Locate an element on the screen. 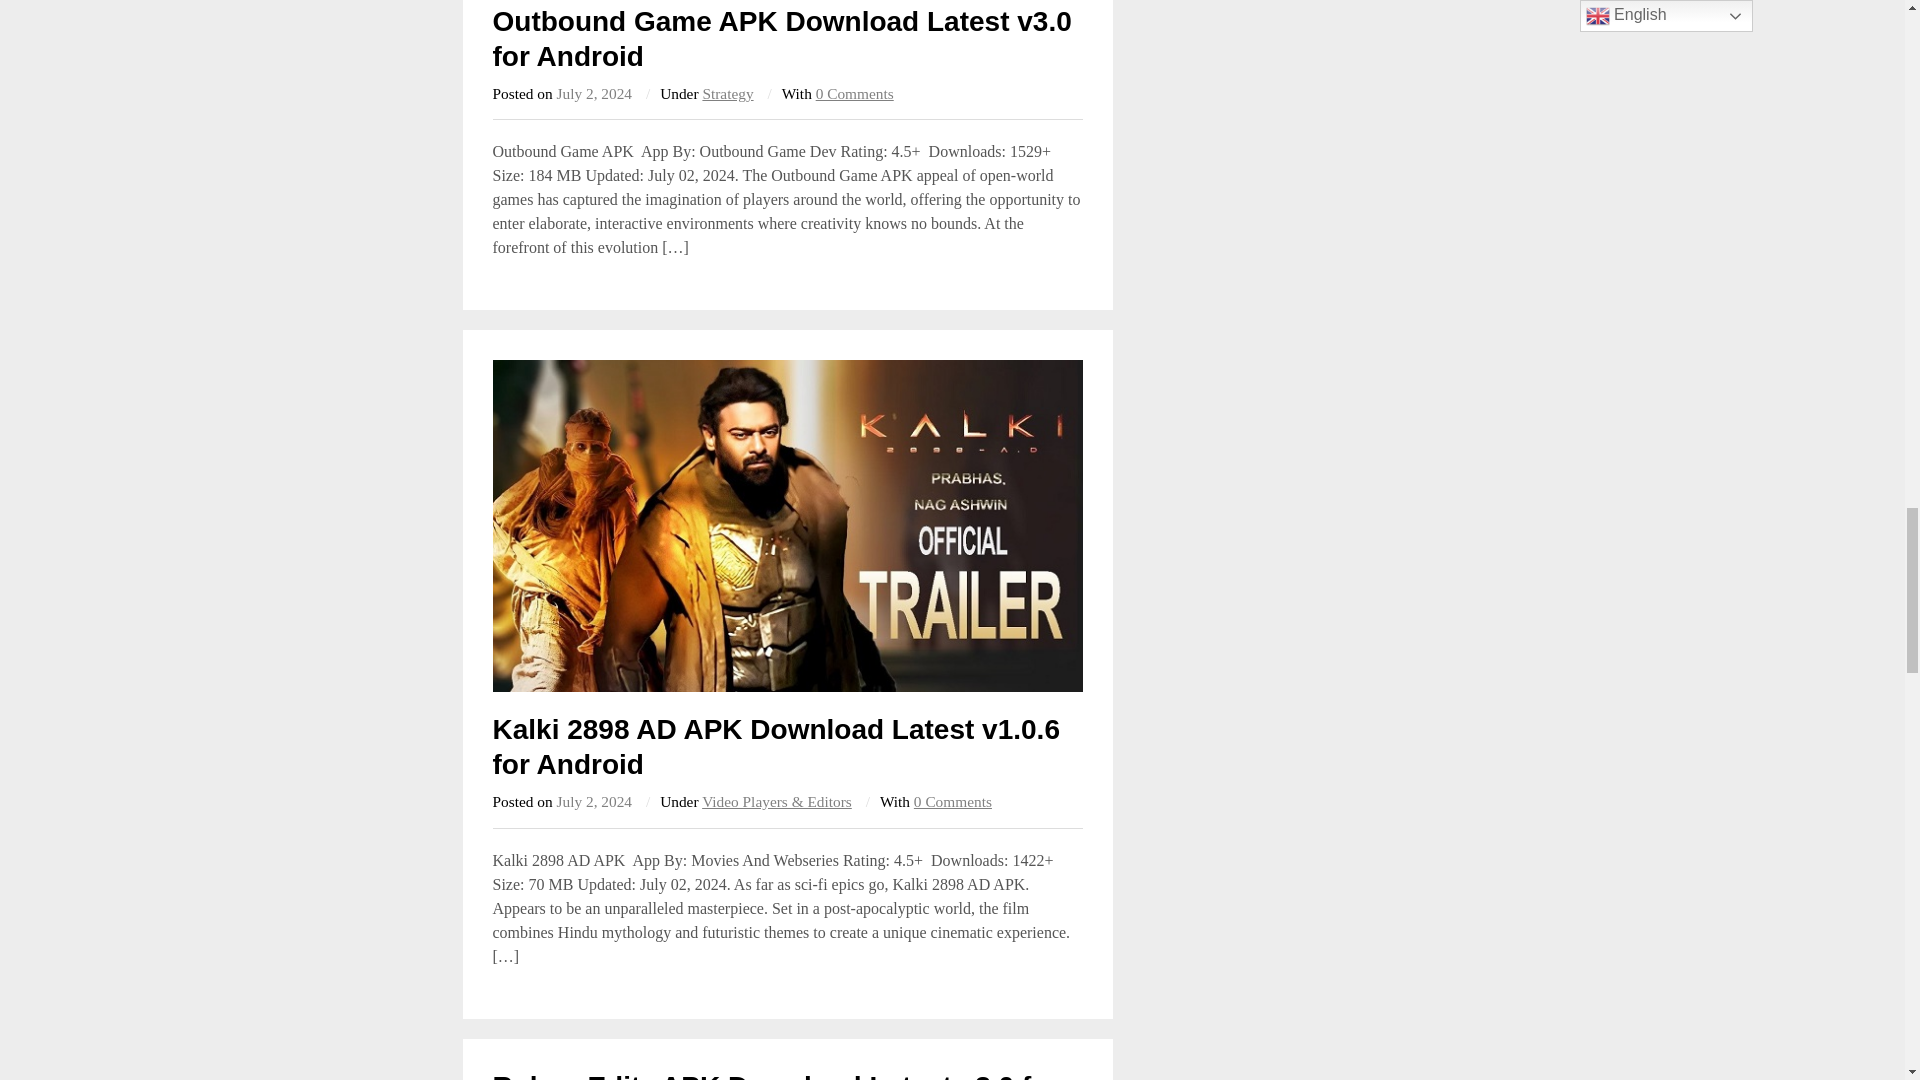 This screenshot has height=1080, width=1920. 0 Comments is located at coordinates (855, 93).